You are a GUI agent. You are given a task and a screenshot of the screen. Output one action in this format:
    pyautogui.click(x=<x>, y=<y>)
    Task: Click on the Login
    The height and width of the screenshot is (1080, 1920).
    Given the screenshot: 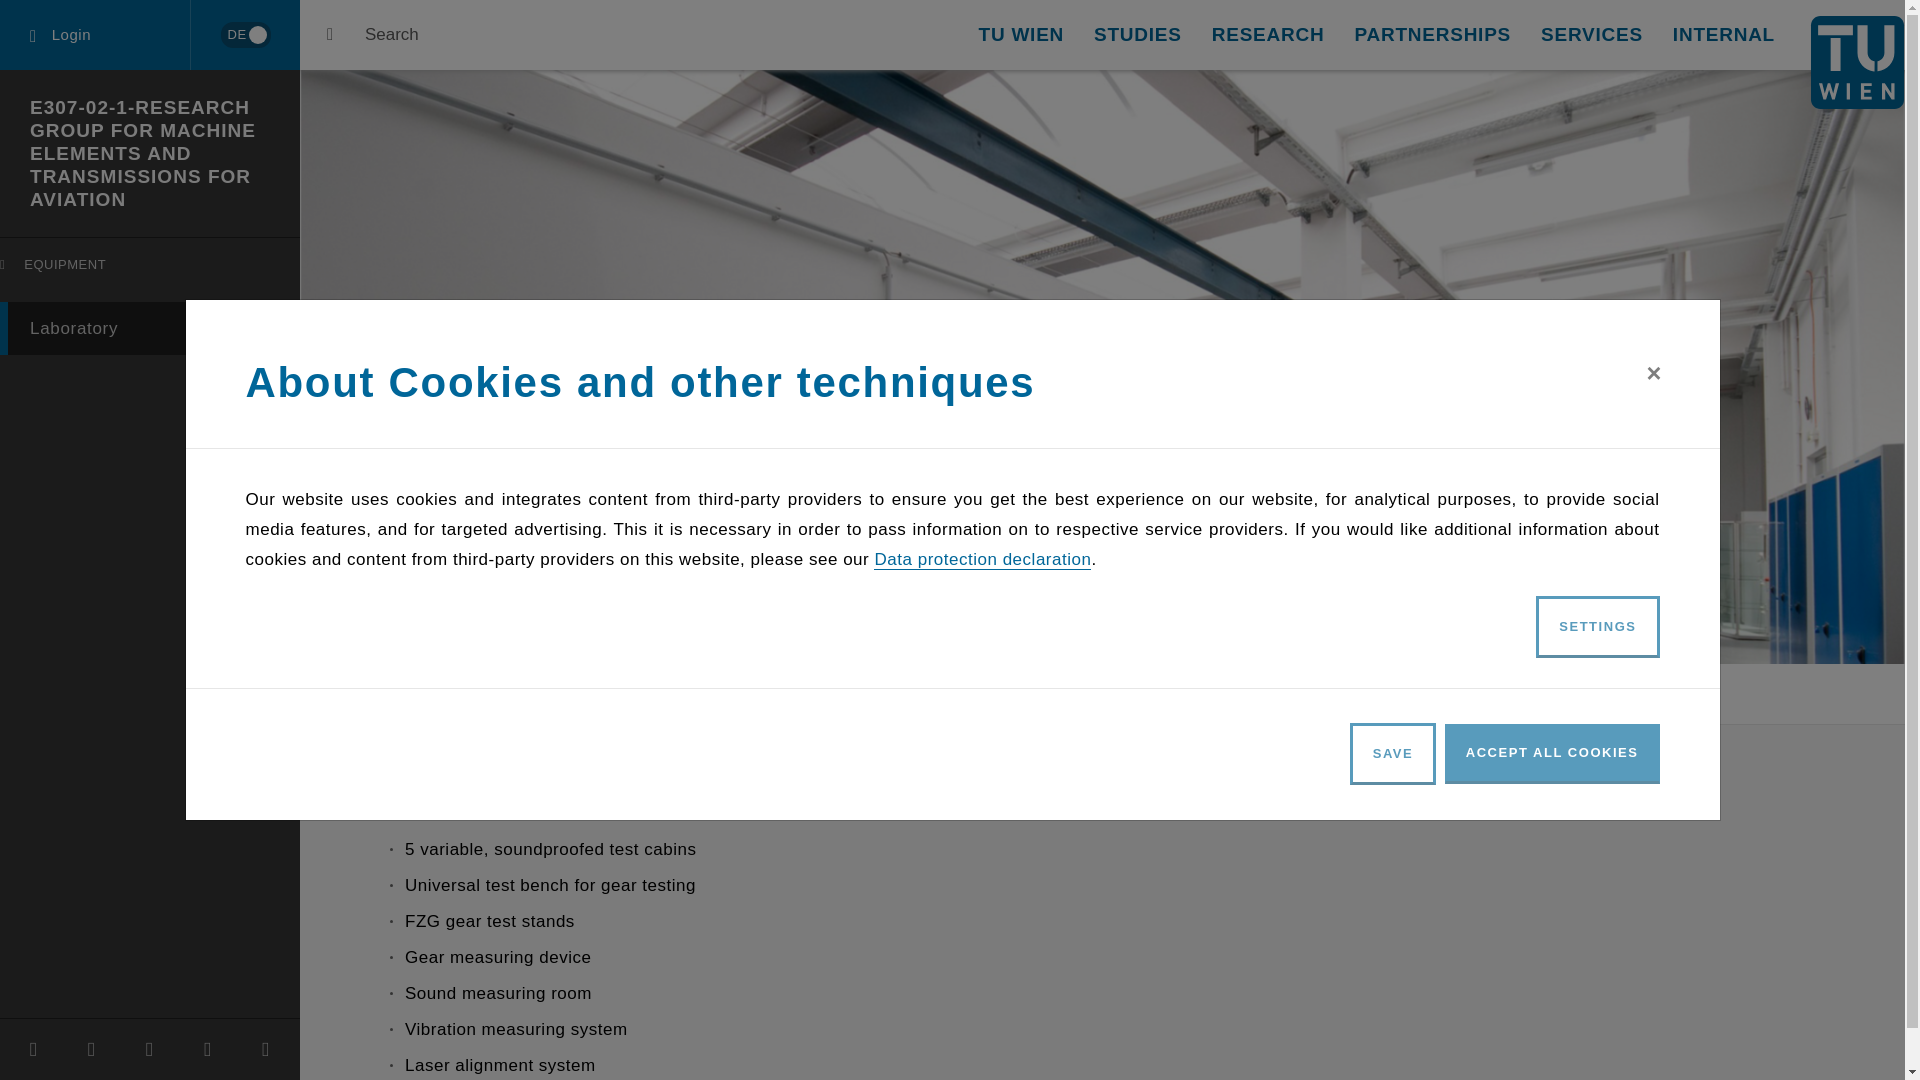 What is the action you would take?
    pyautogui.click(x=95, y=35)
    